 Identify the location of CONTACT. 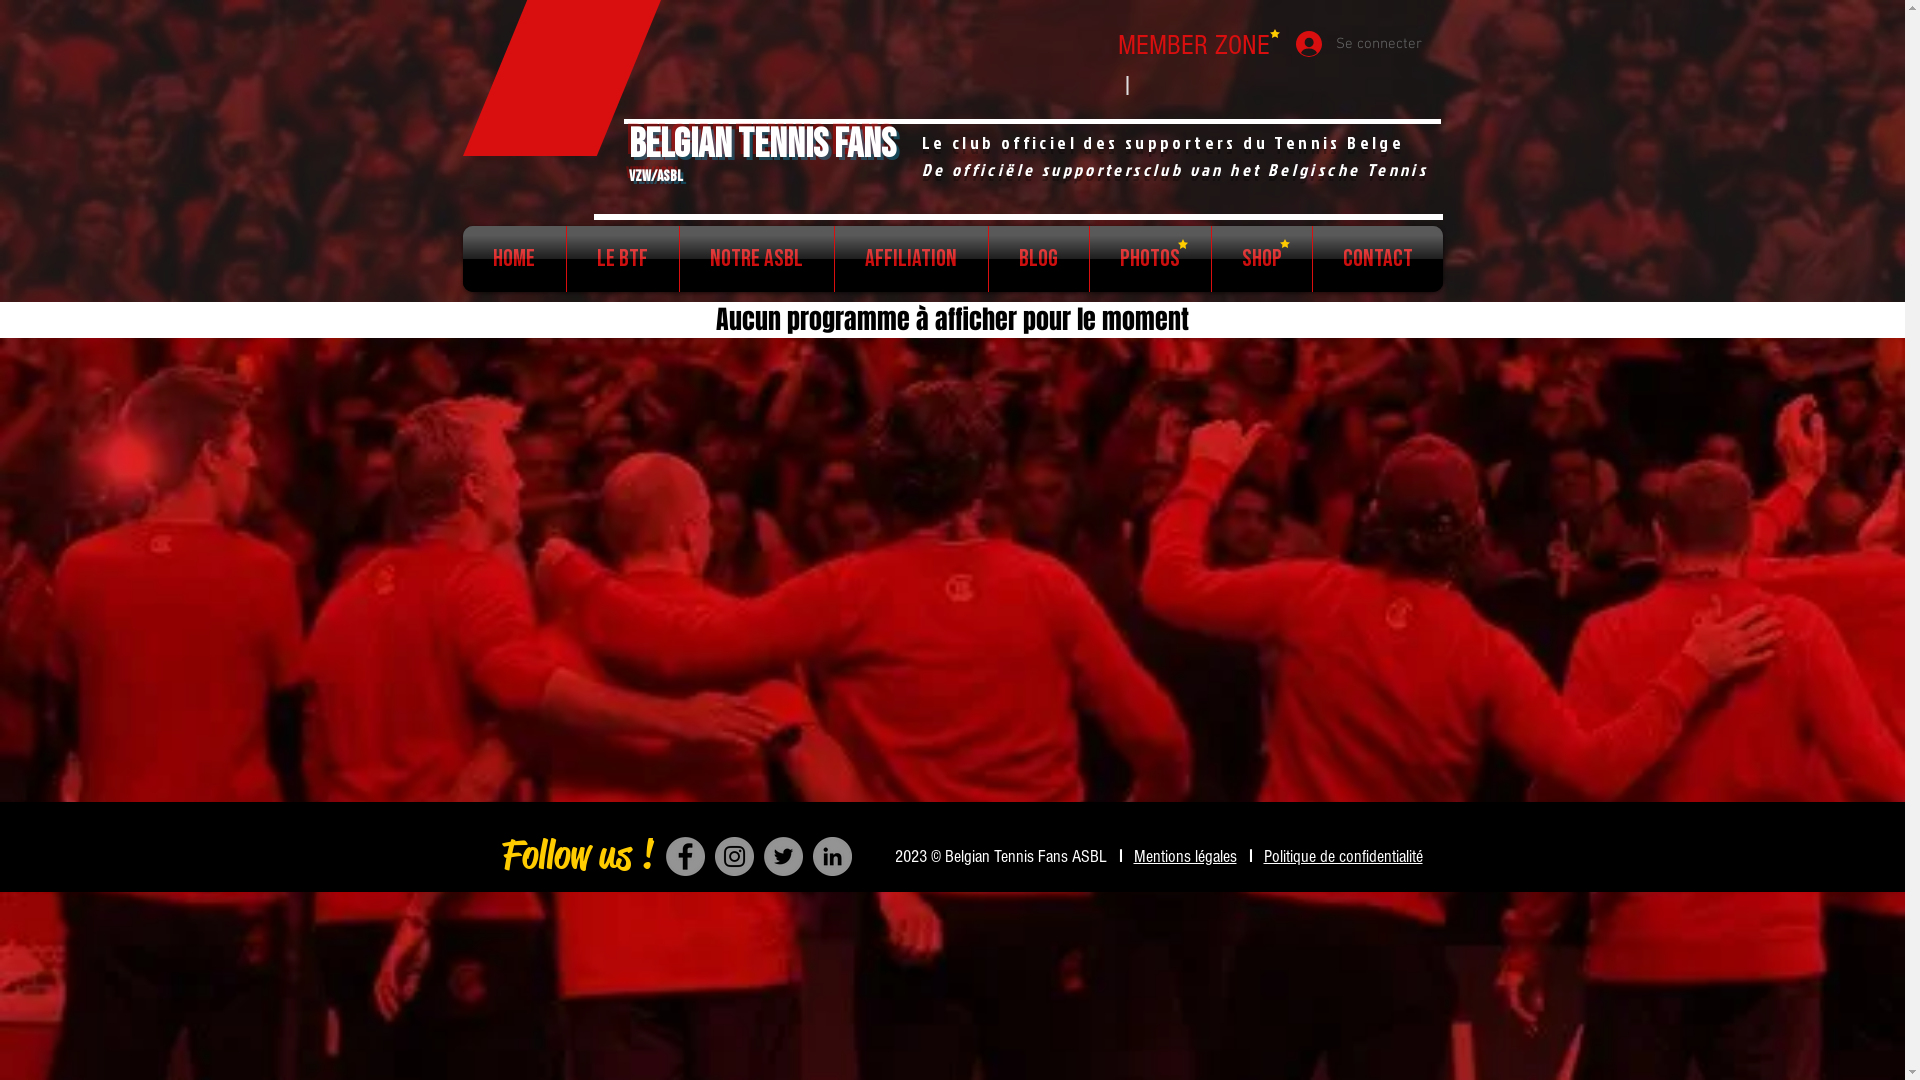
(1377, 259).